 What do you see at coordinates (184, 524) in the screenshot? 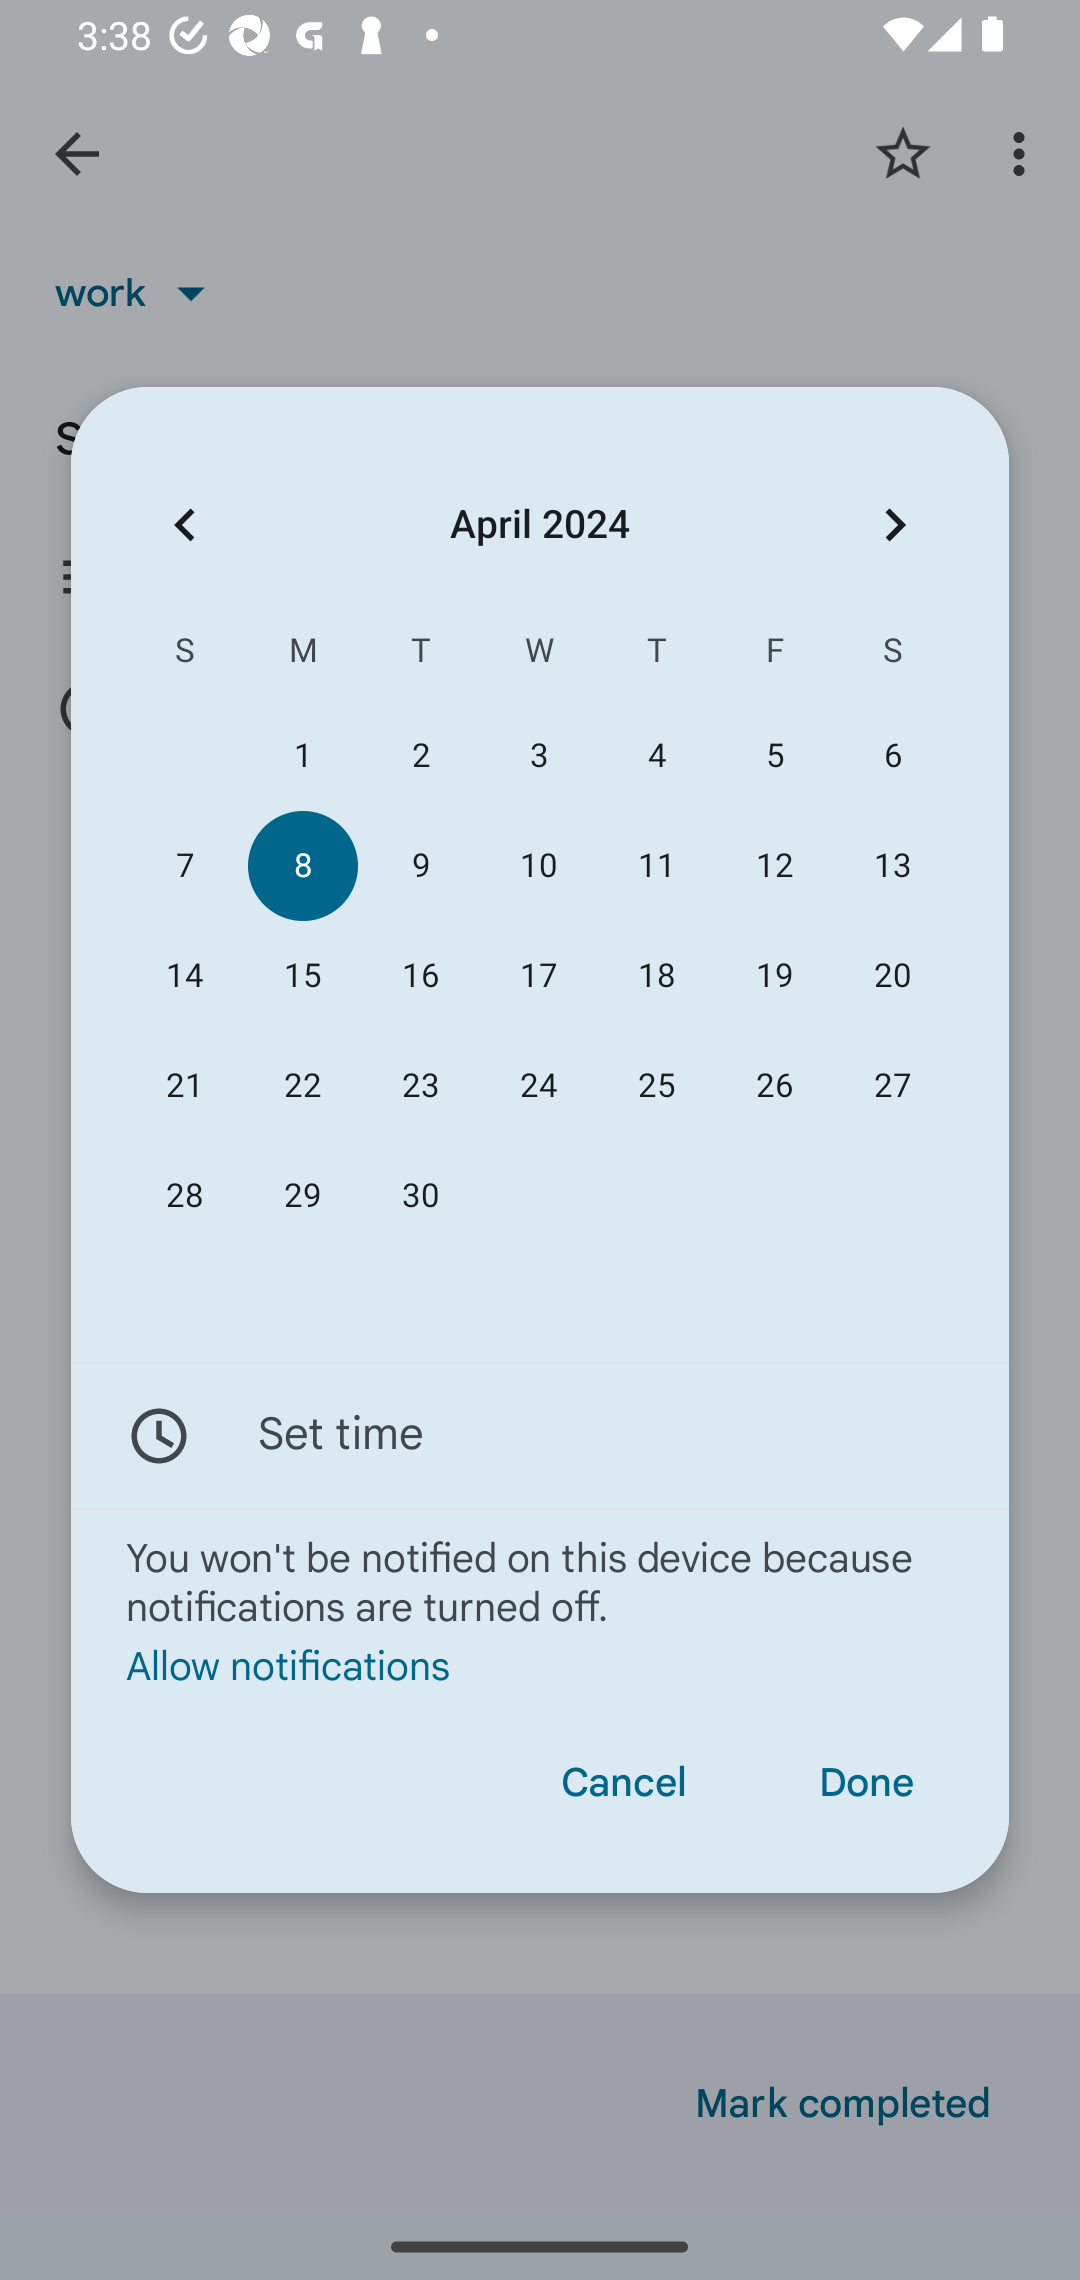
I see `Previous month` at bounding box center [184, 524].